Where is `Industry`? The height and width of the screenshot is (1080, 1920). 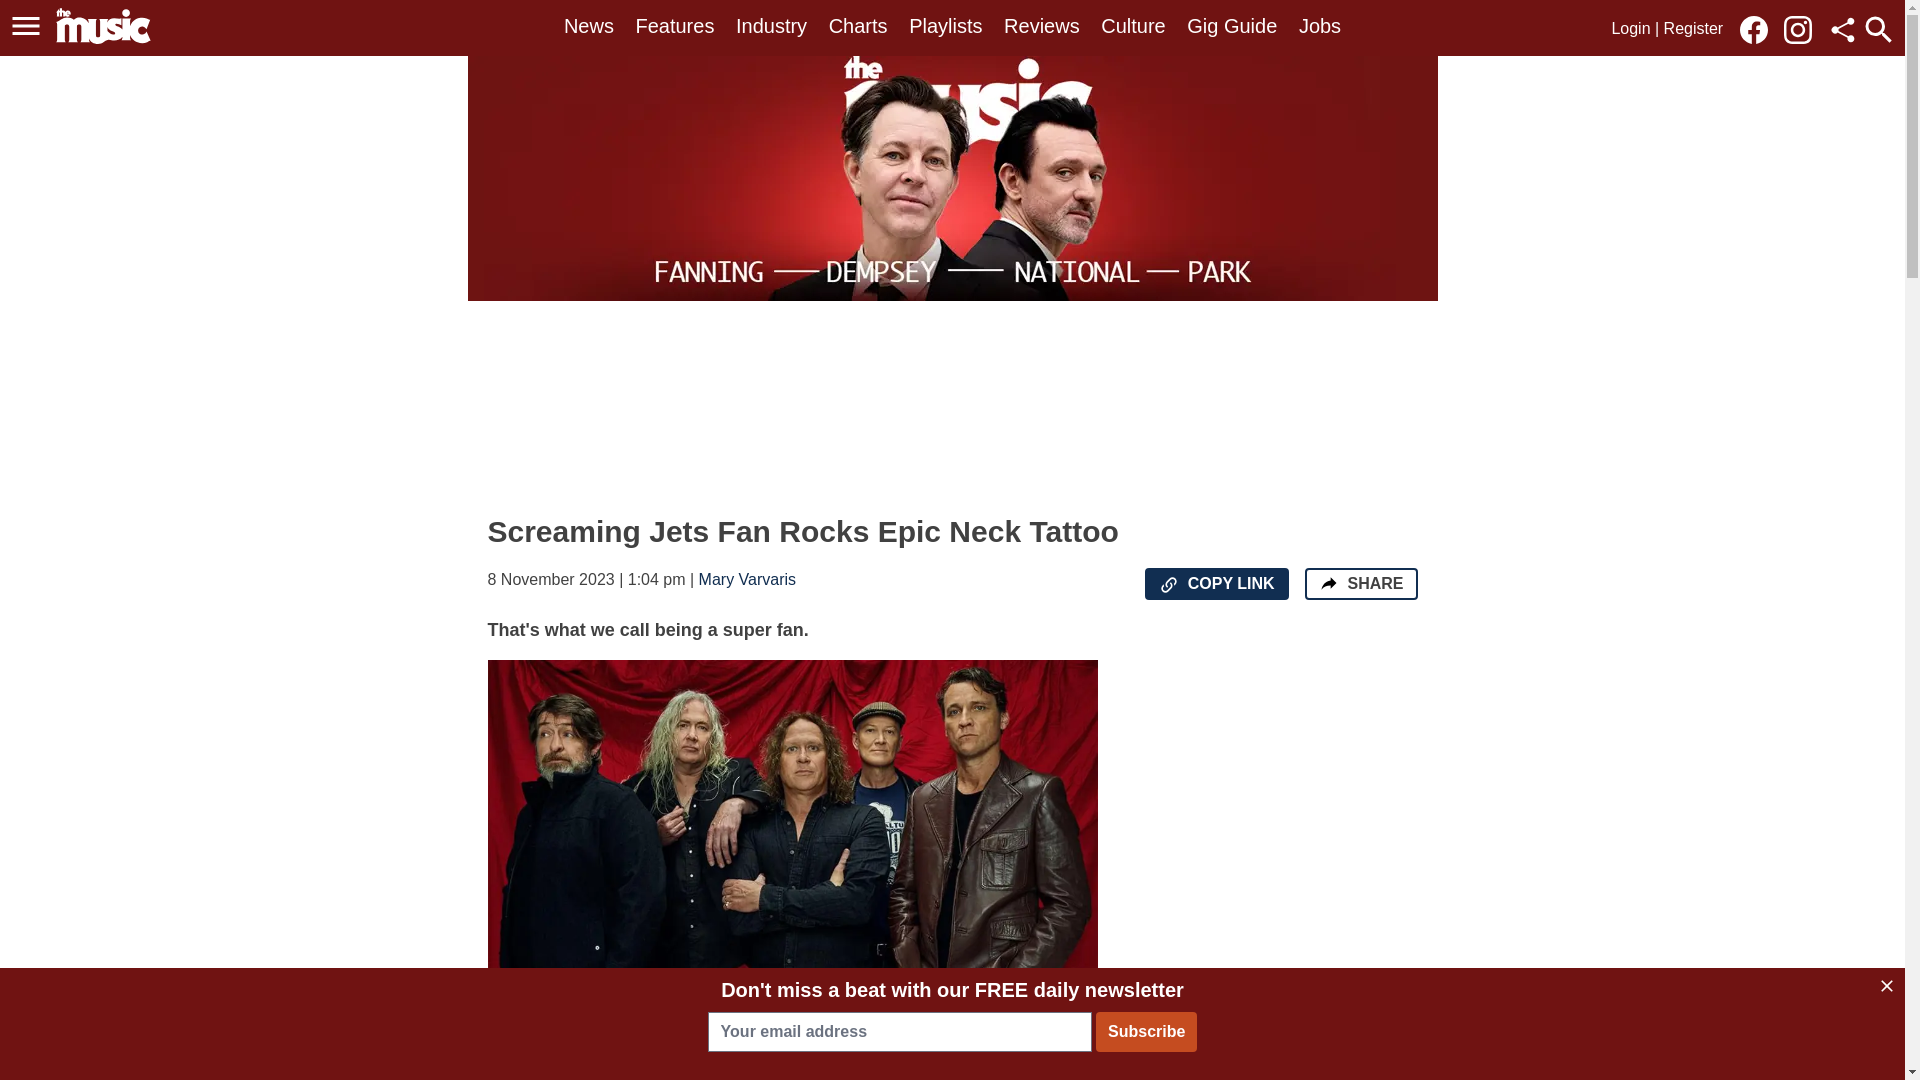
Industry is located at coordinates (770, 26).